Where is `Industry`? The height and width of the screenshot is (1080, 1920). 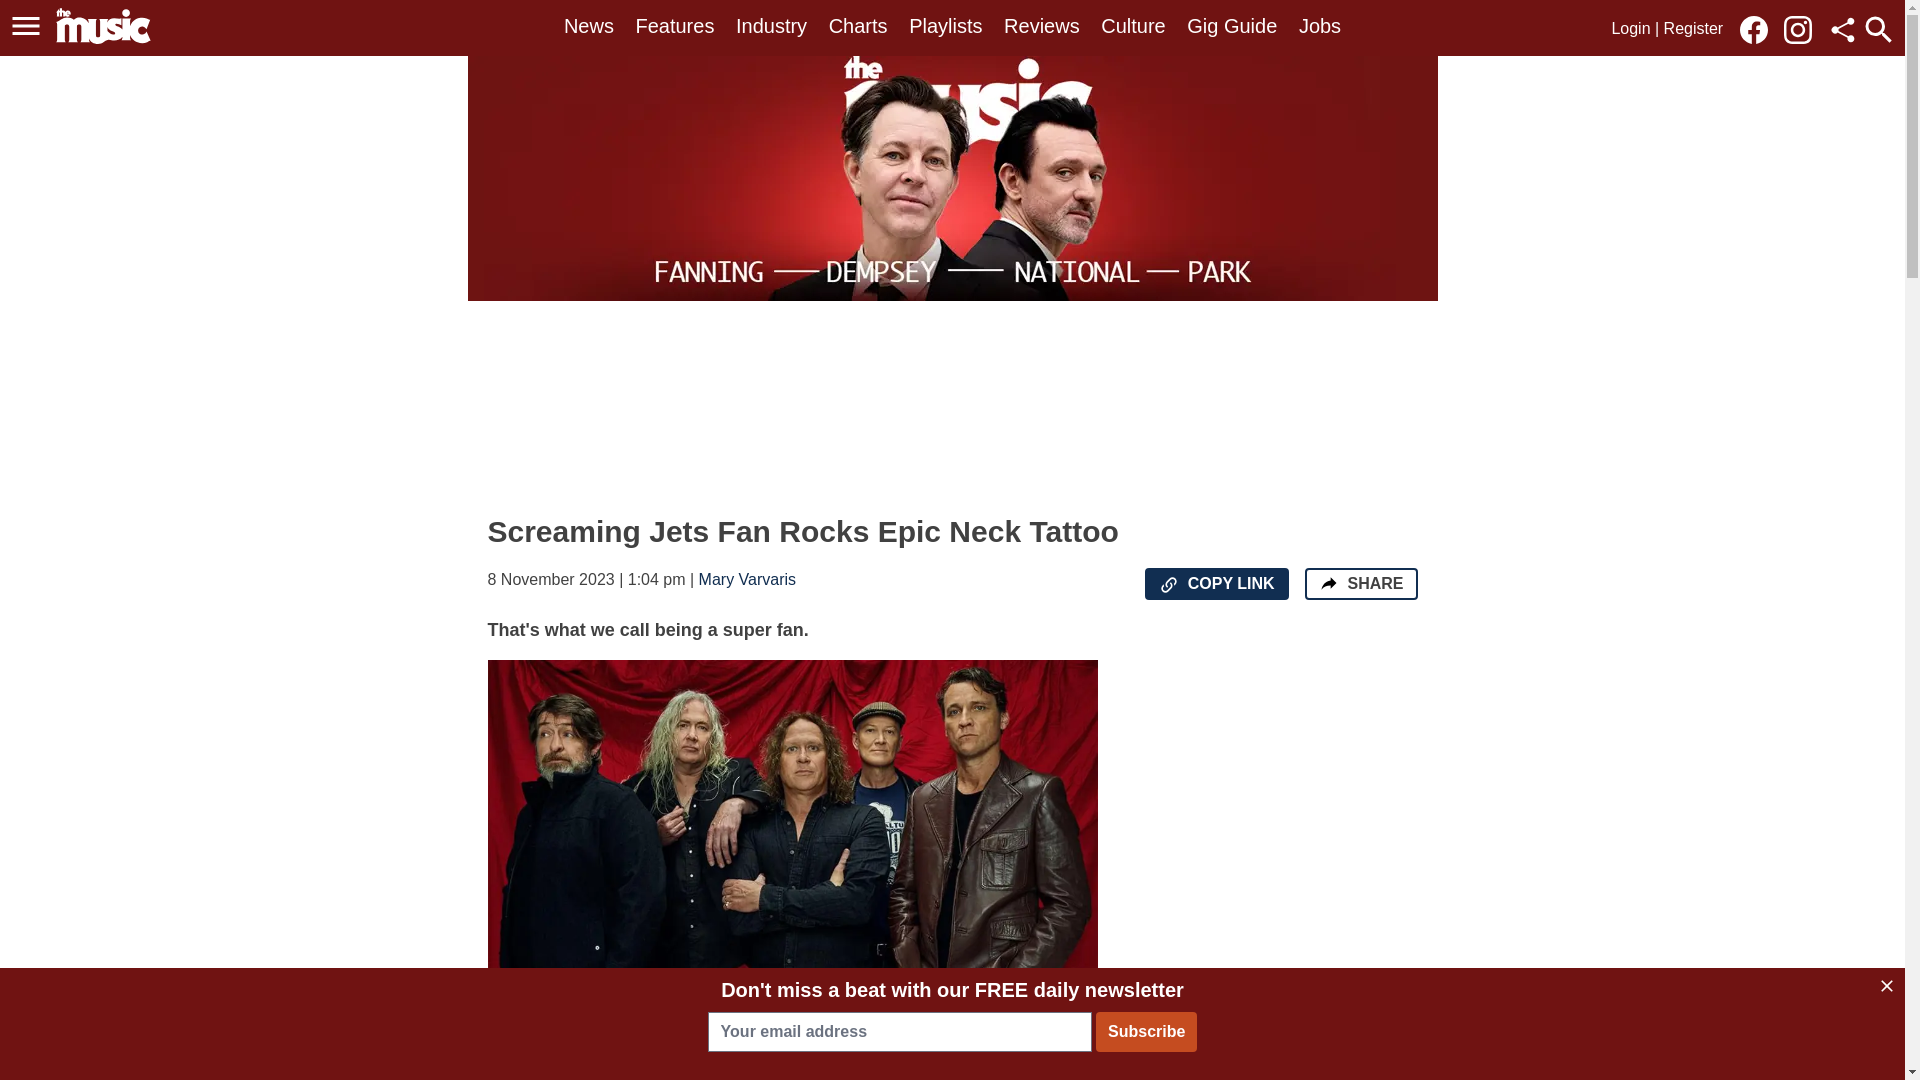
Industry is located at coordinates (770, 26).